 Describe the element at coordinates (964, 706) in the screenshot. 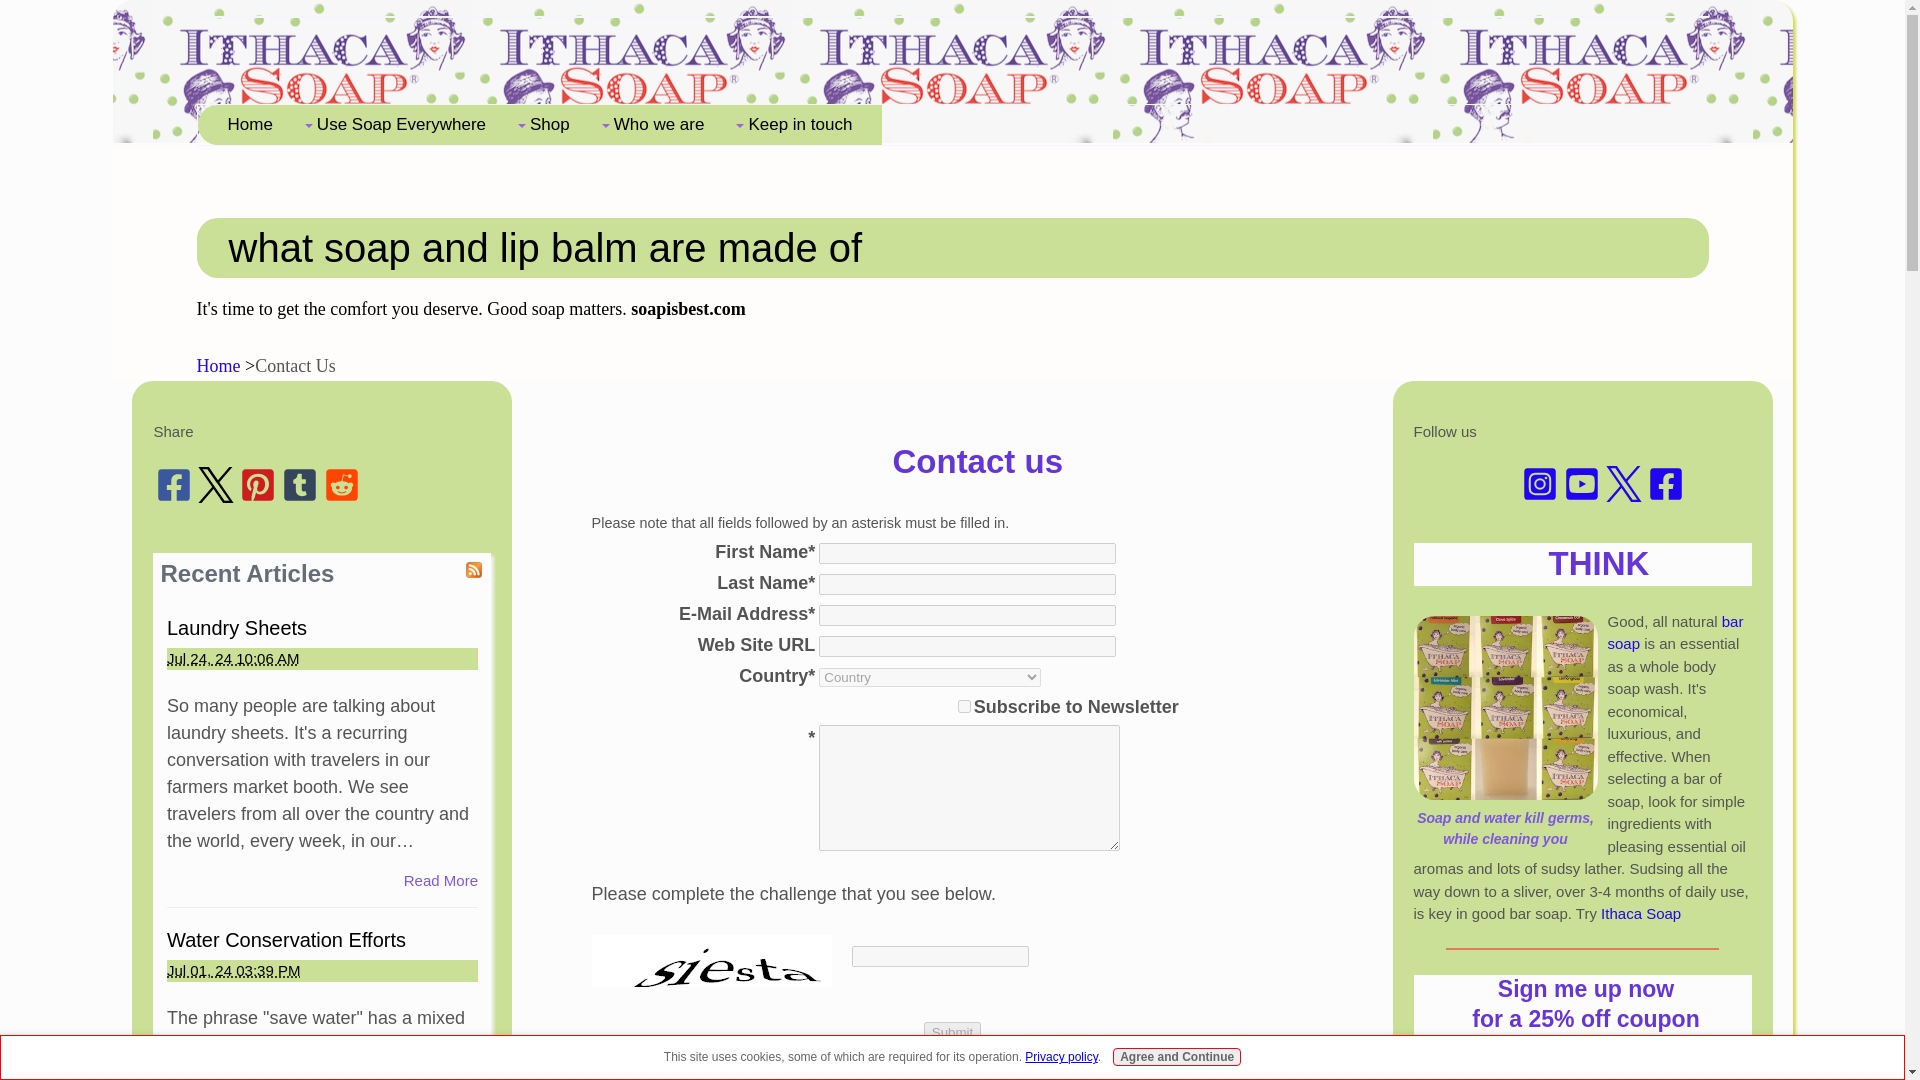

I see `1` at that location.